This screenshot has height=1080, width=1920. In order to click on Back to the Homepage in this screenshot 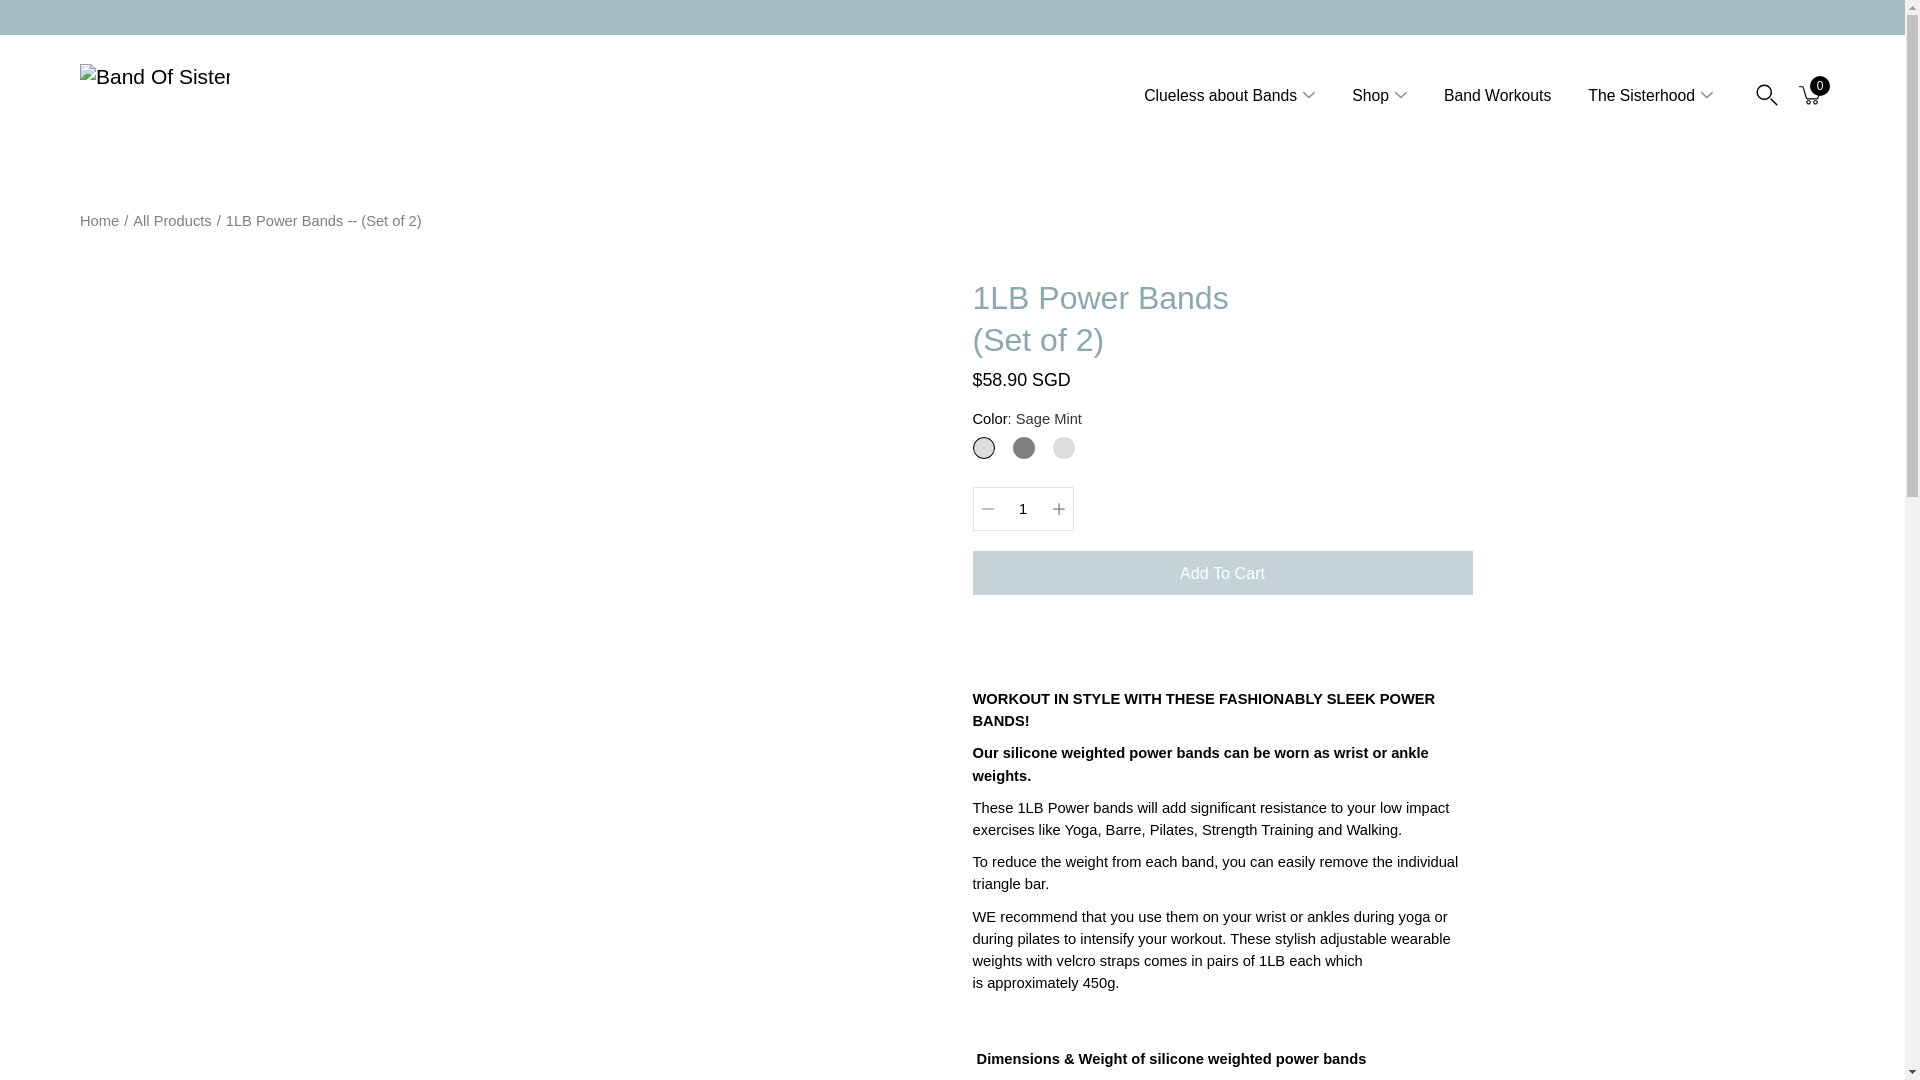, I will do `click(100, 220)`.